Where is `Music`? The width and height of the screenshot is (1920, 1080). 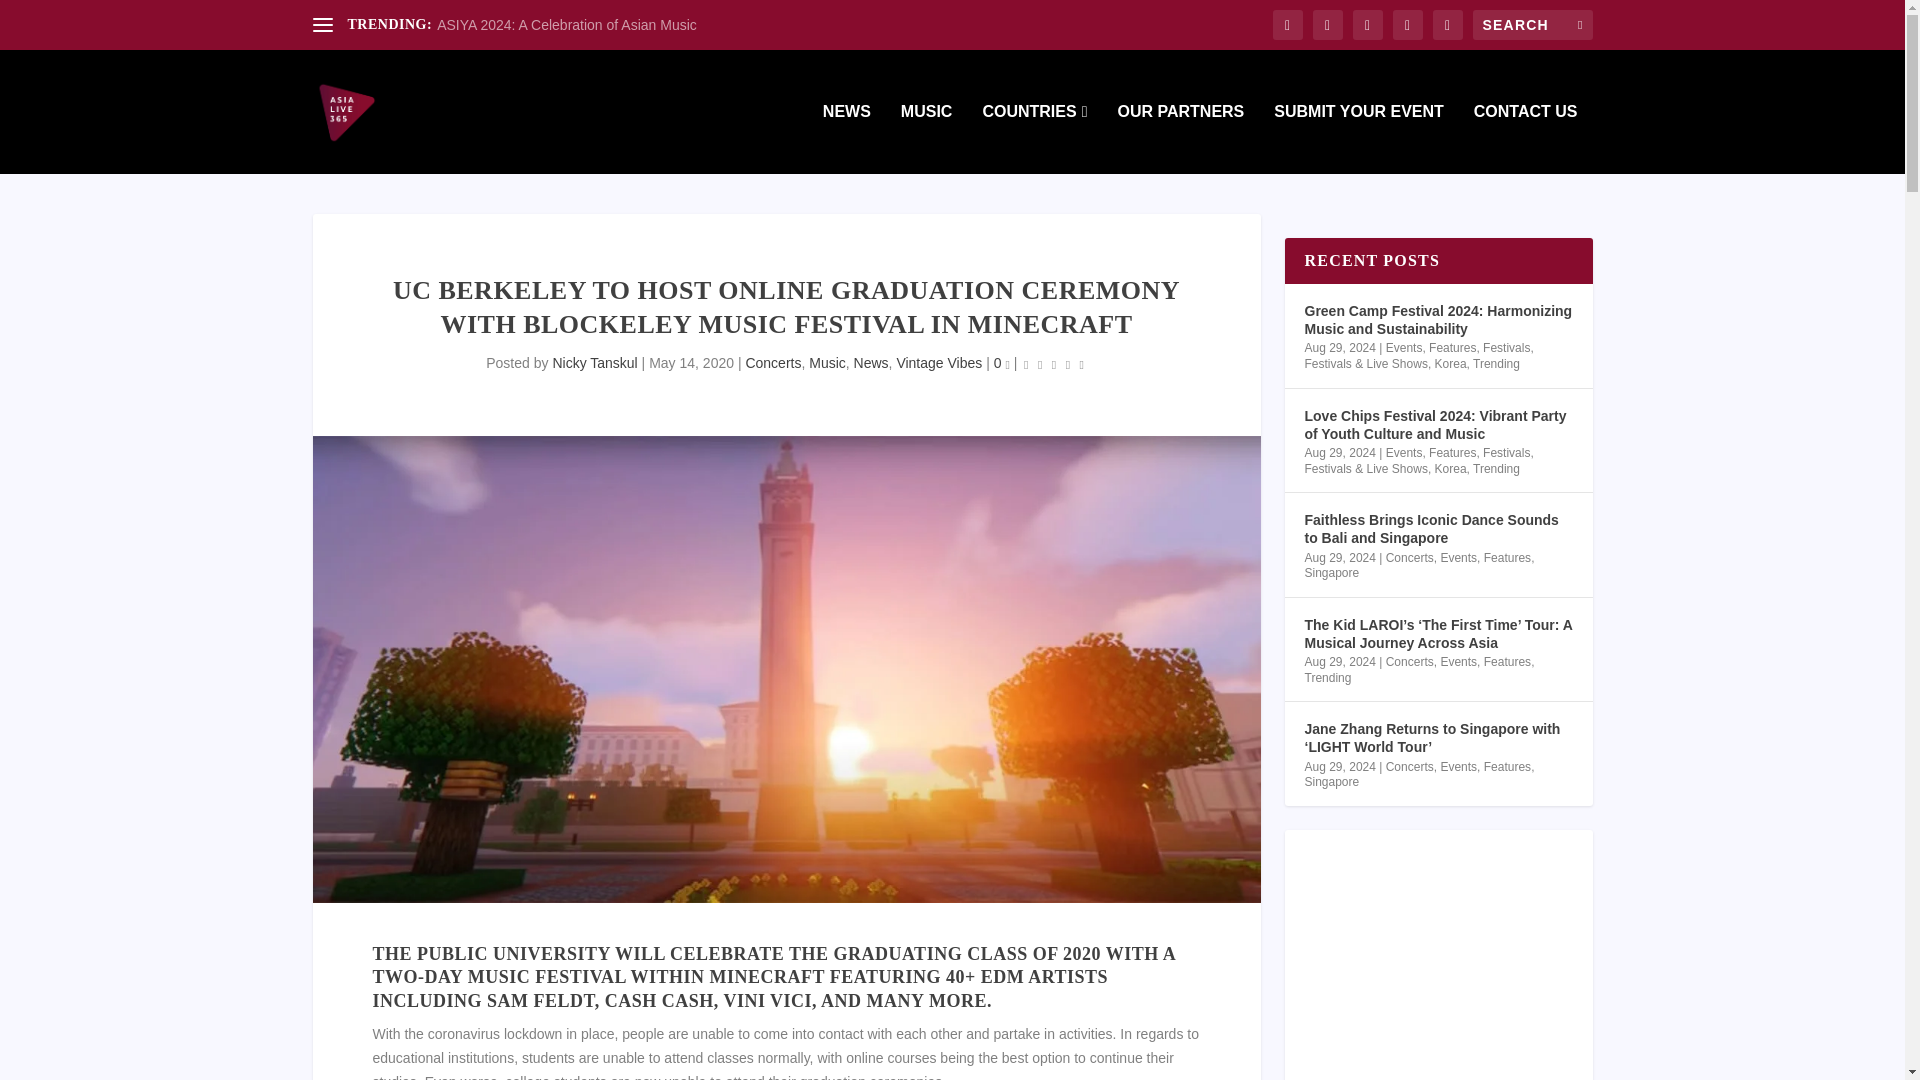
Music is located at coordinates (827, 363).